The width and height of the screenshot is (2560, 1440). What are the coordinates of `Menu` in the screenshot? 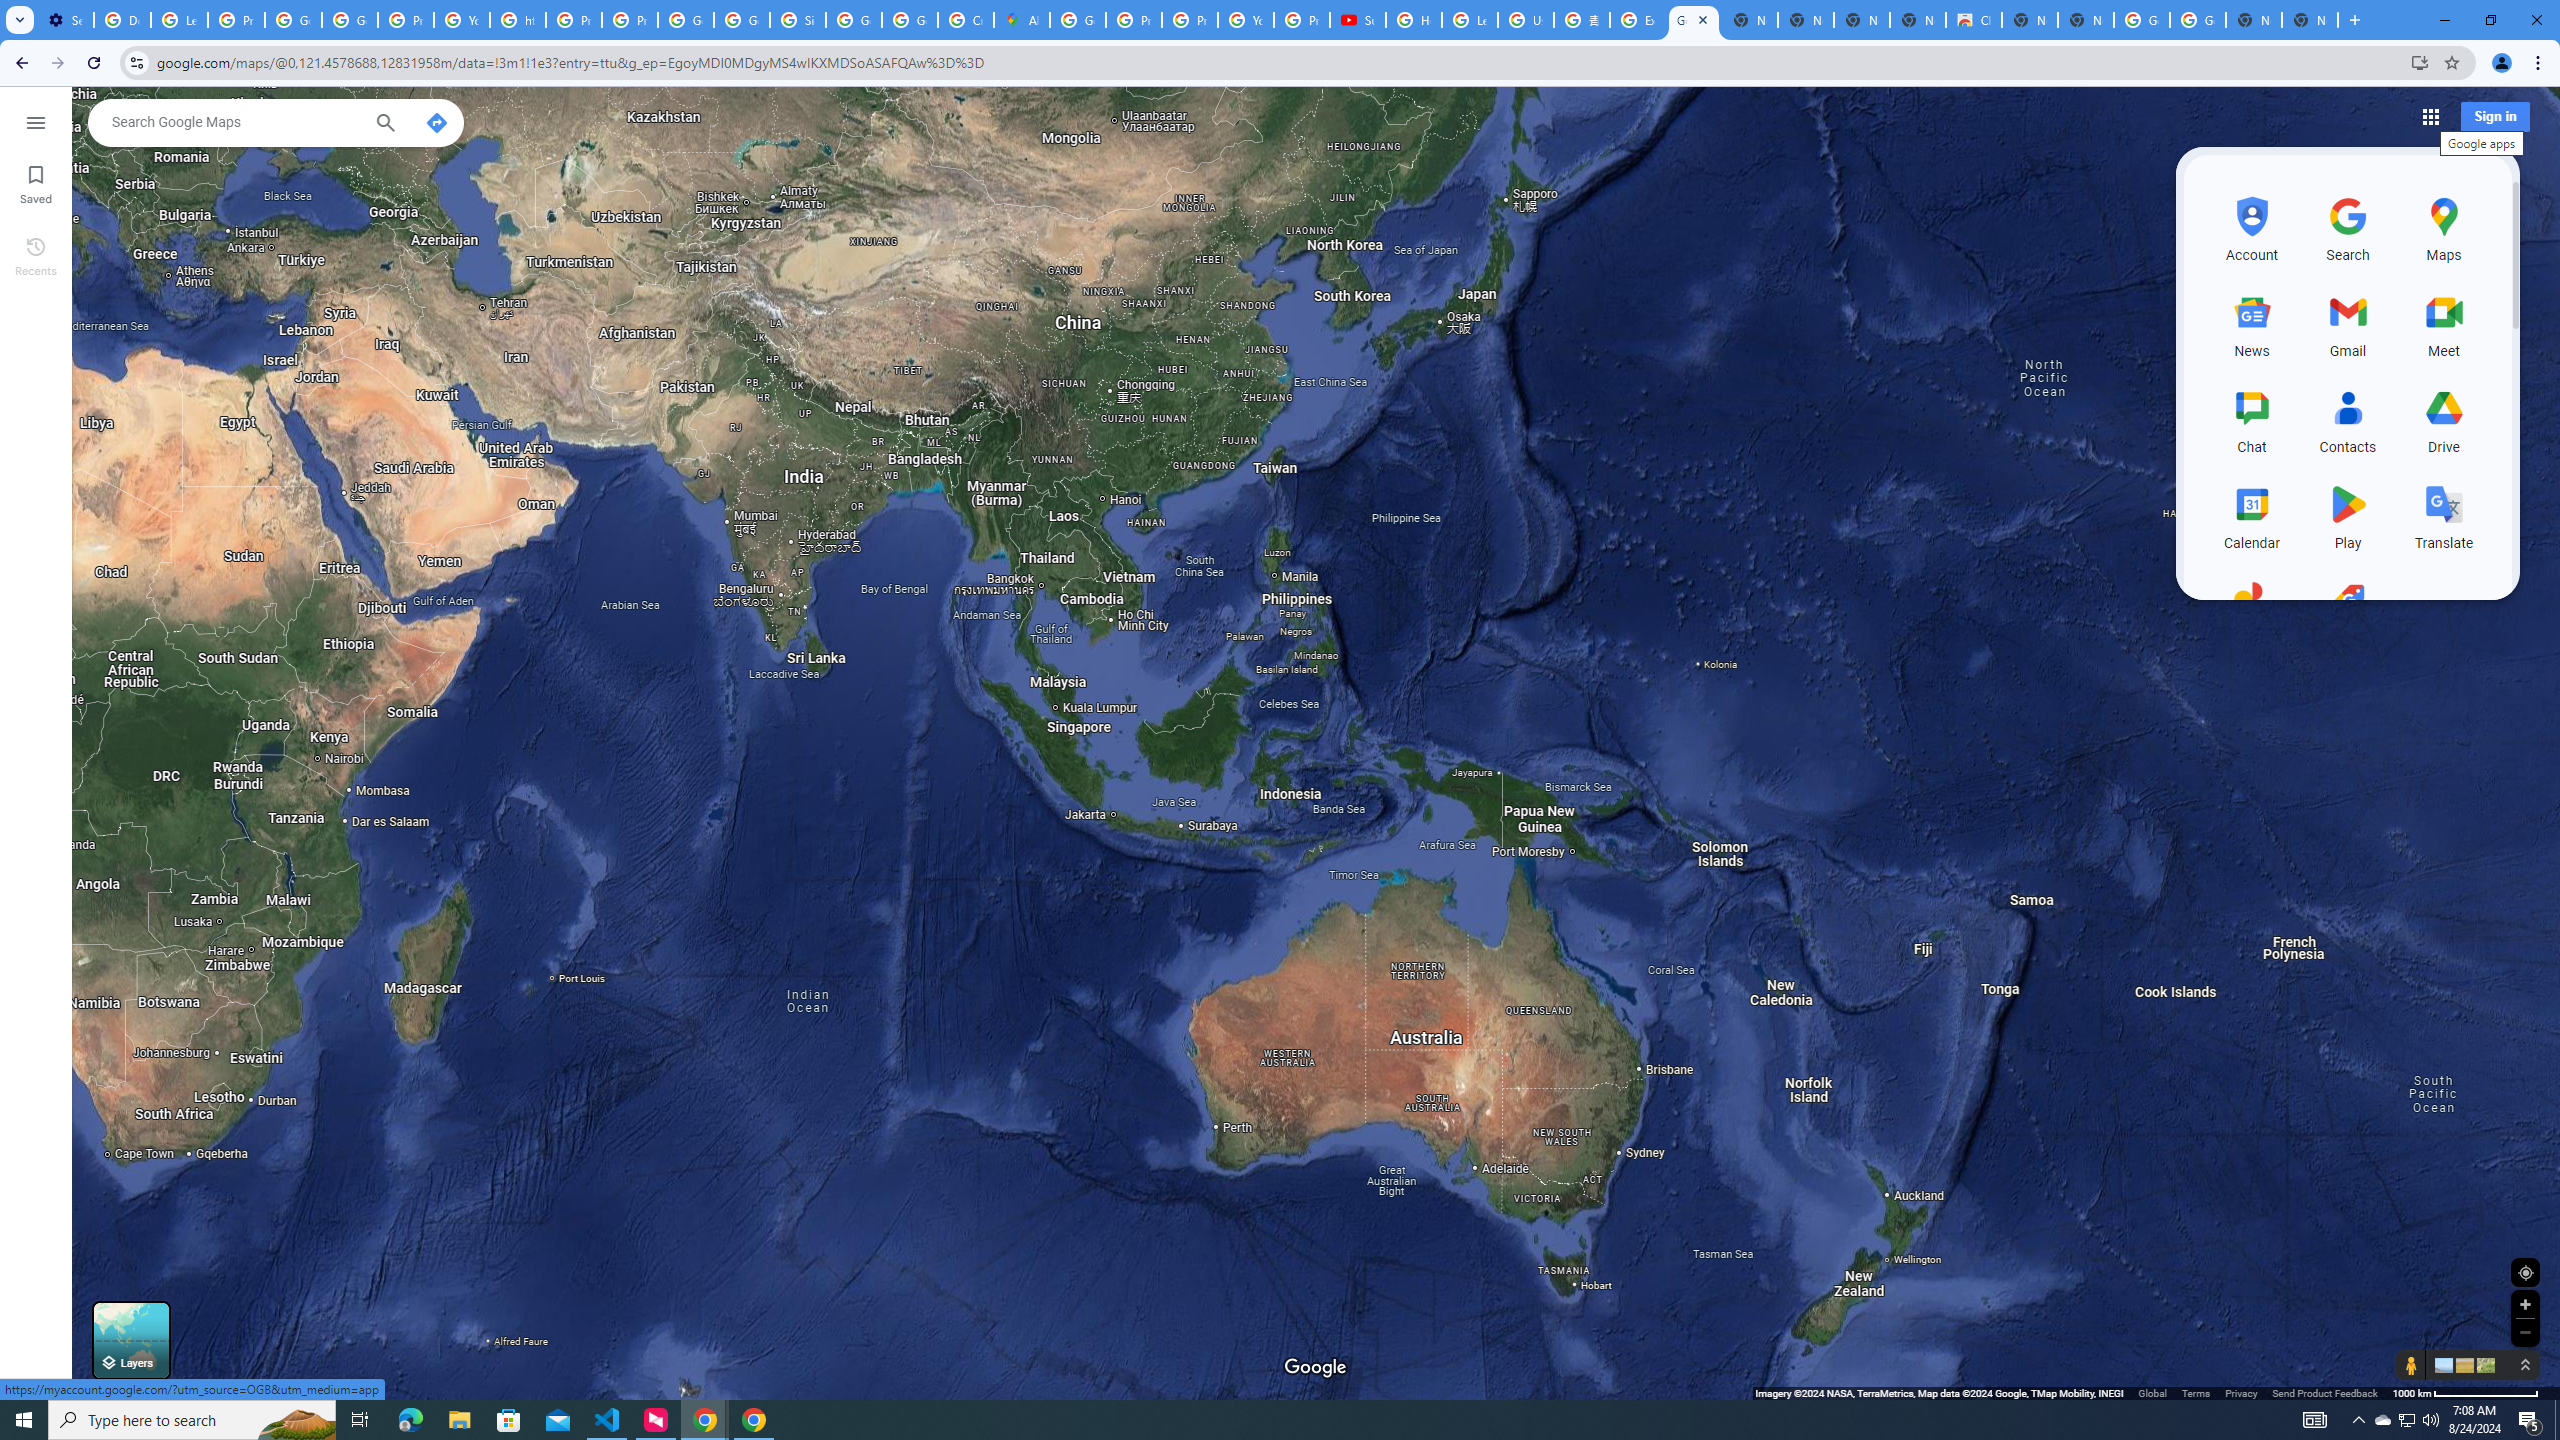 It's located at (36, 121).